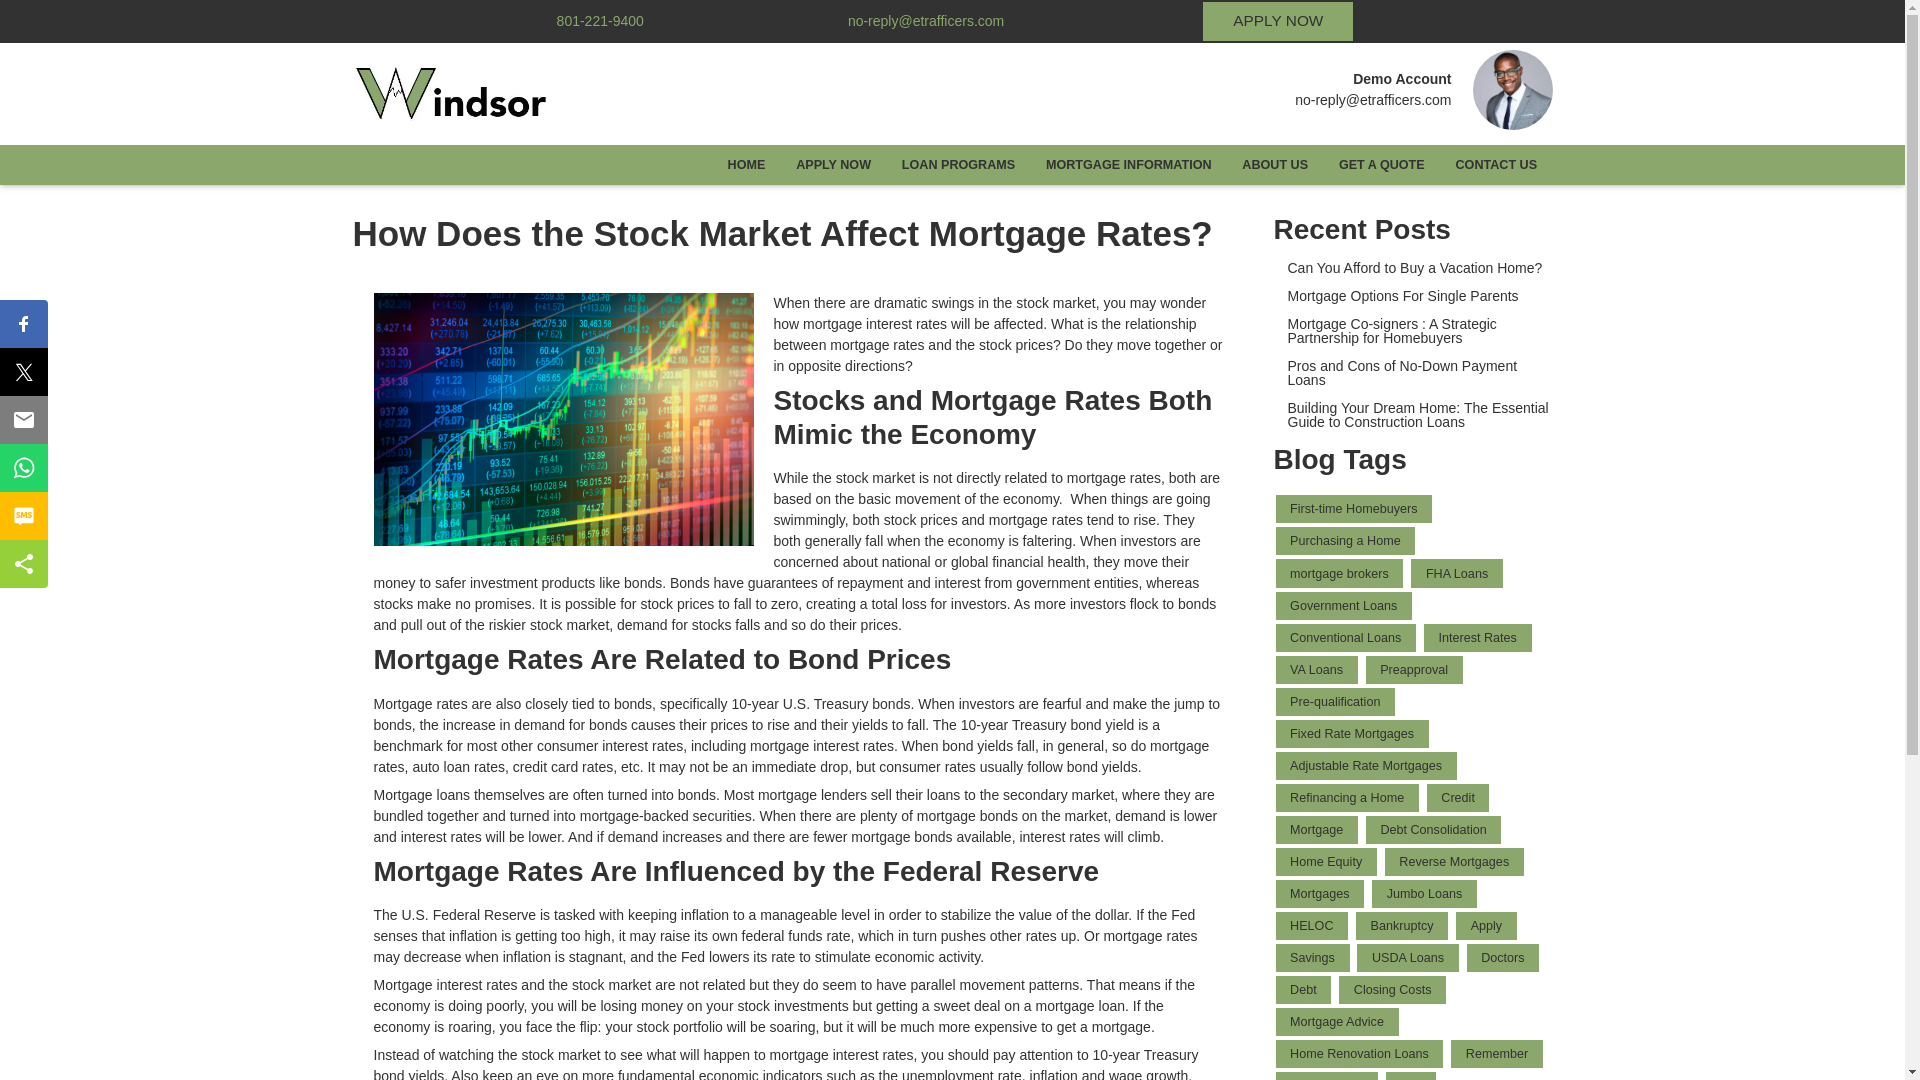  Describe the element at coordinates (1128, 164) in the screenshot. I see `MORTGAGE INFORMATION` at that location.